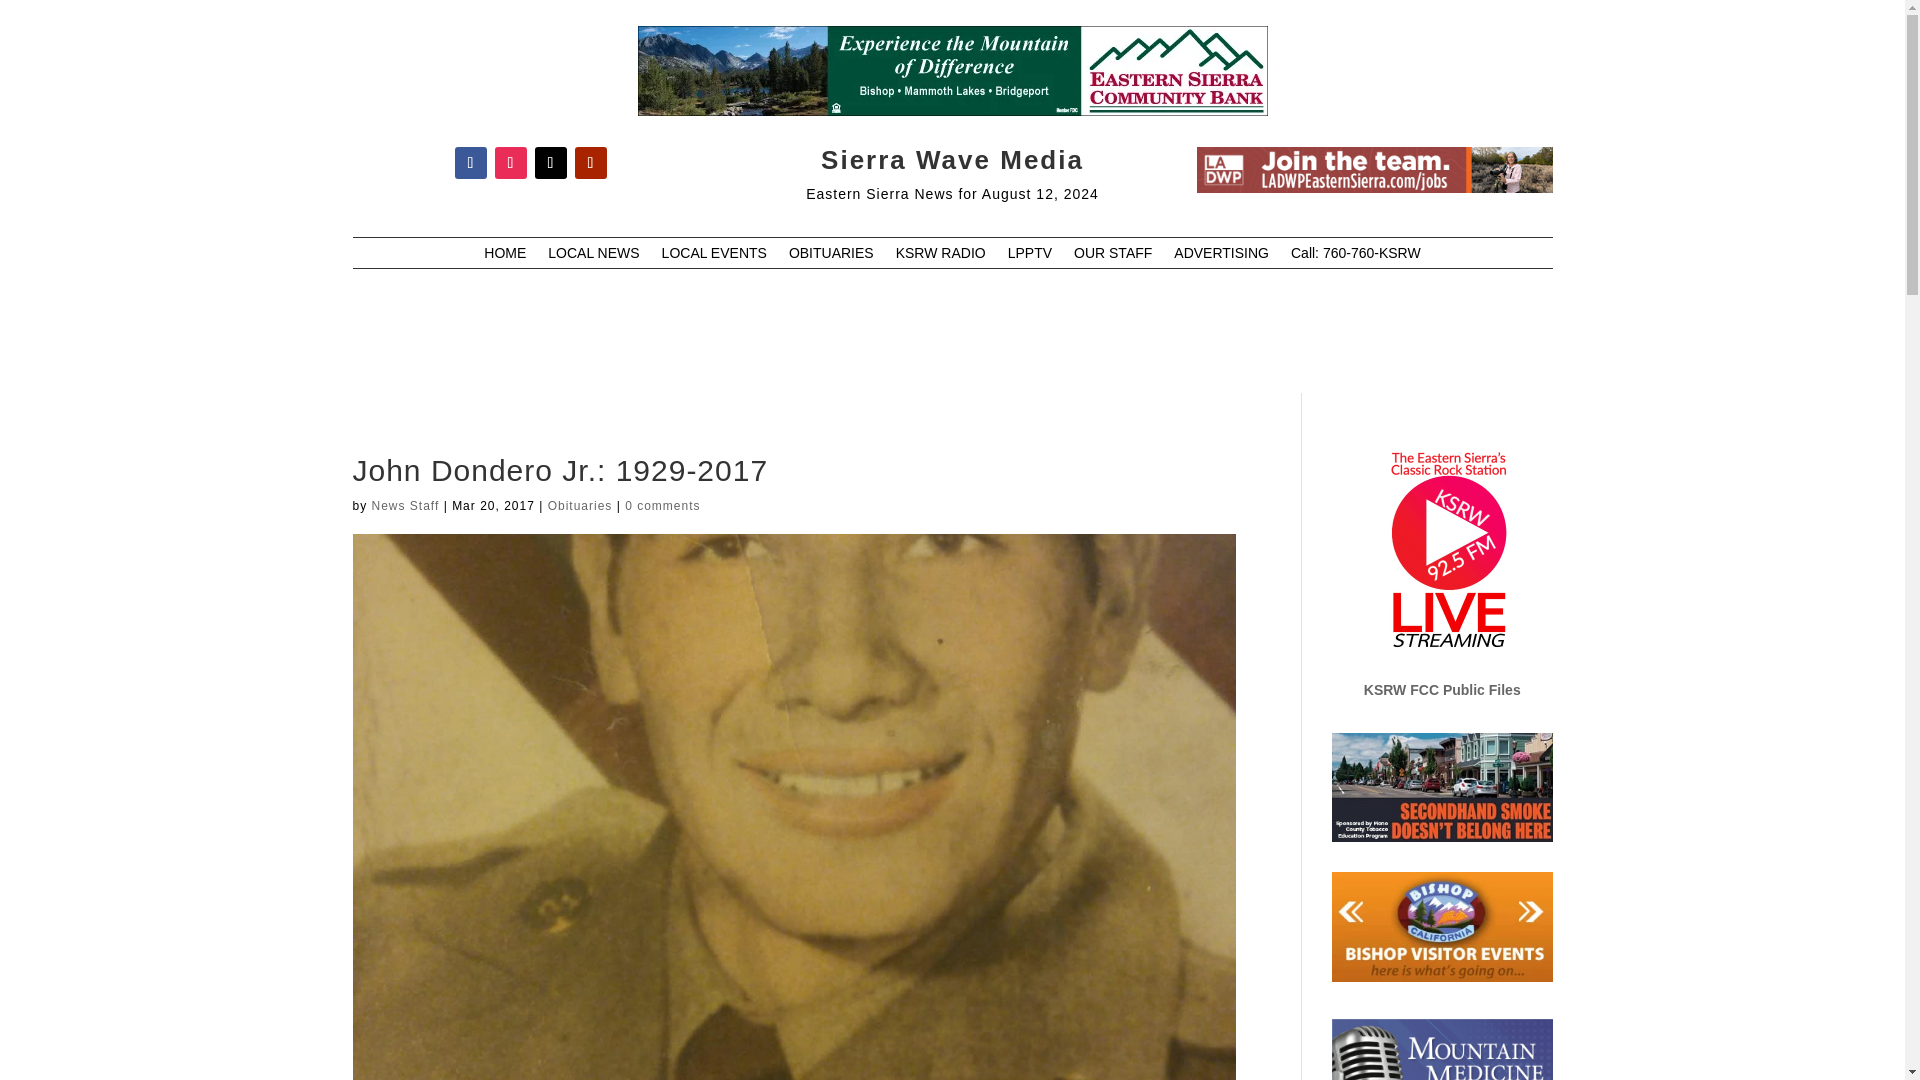 The height and width of the screenshot is (1080, 1920). Describe the element at coordinates (504, 256) in the screenshot. I see `Home` at that location.